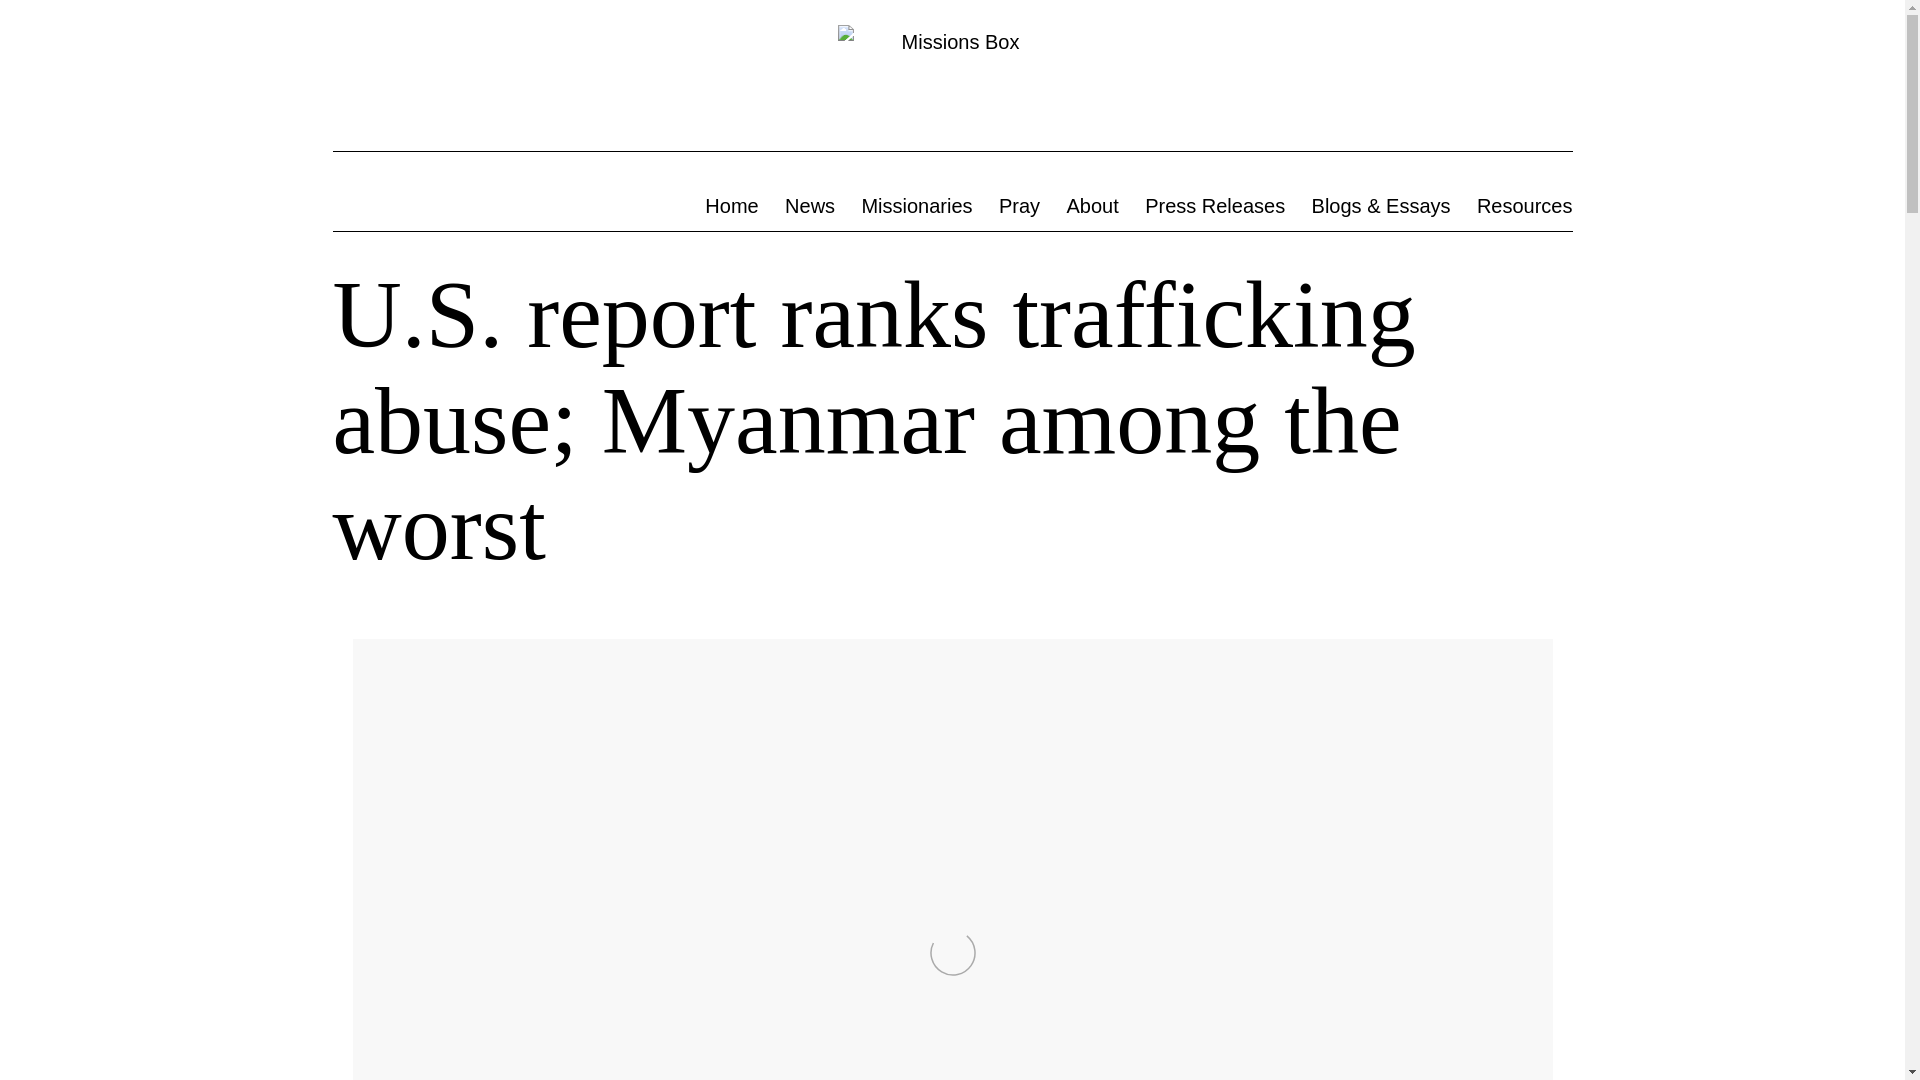 The image size is (1920, 1080). Describe the element at coordinates (731, 206) in the screenshot. I see `Home` at that location.